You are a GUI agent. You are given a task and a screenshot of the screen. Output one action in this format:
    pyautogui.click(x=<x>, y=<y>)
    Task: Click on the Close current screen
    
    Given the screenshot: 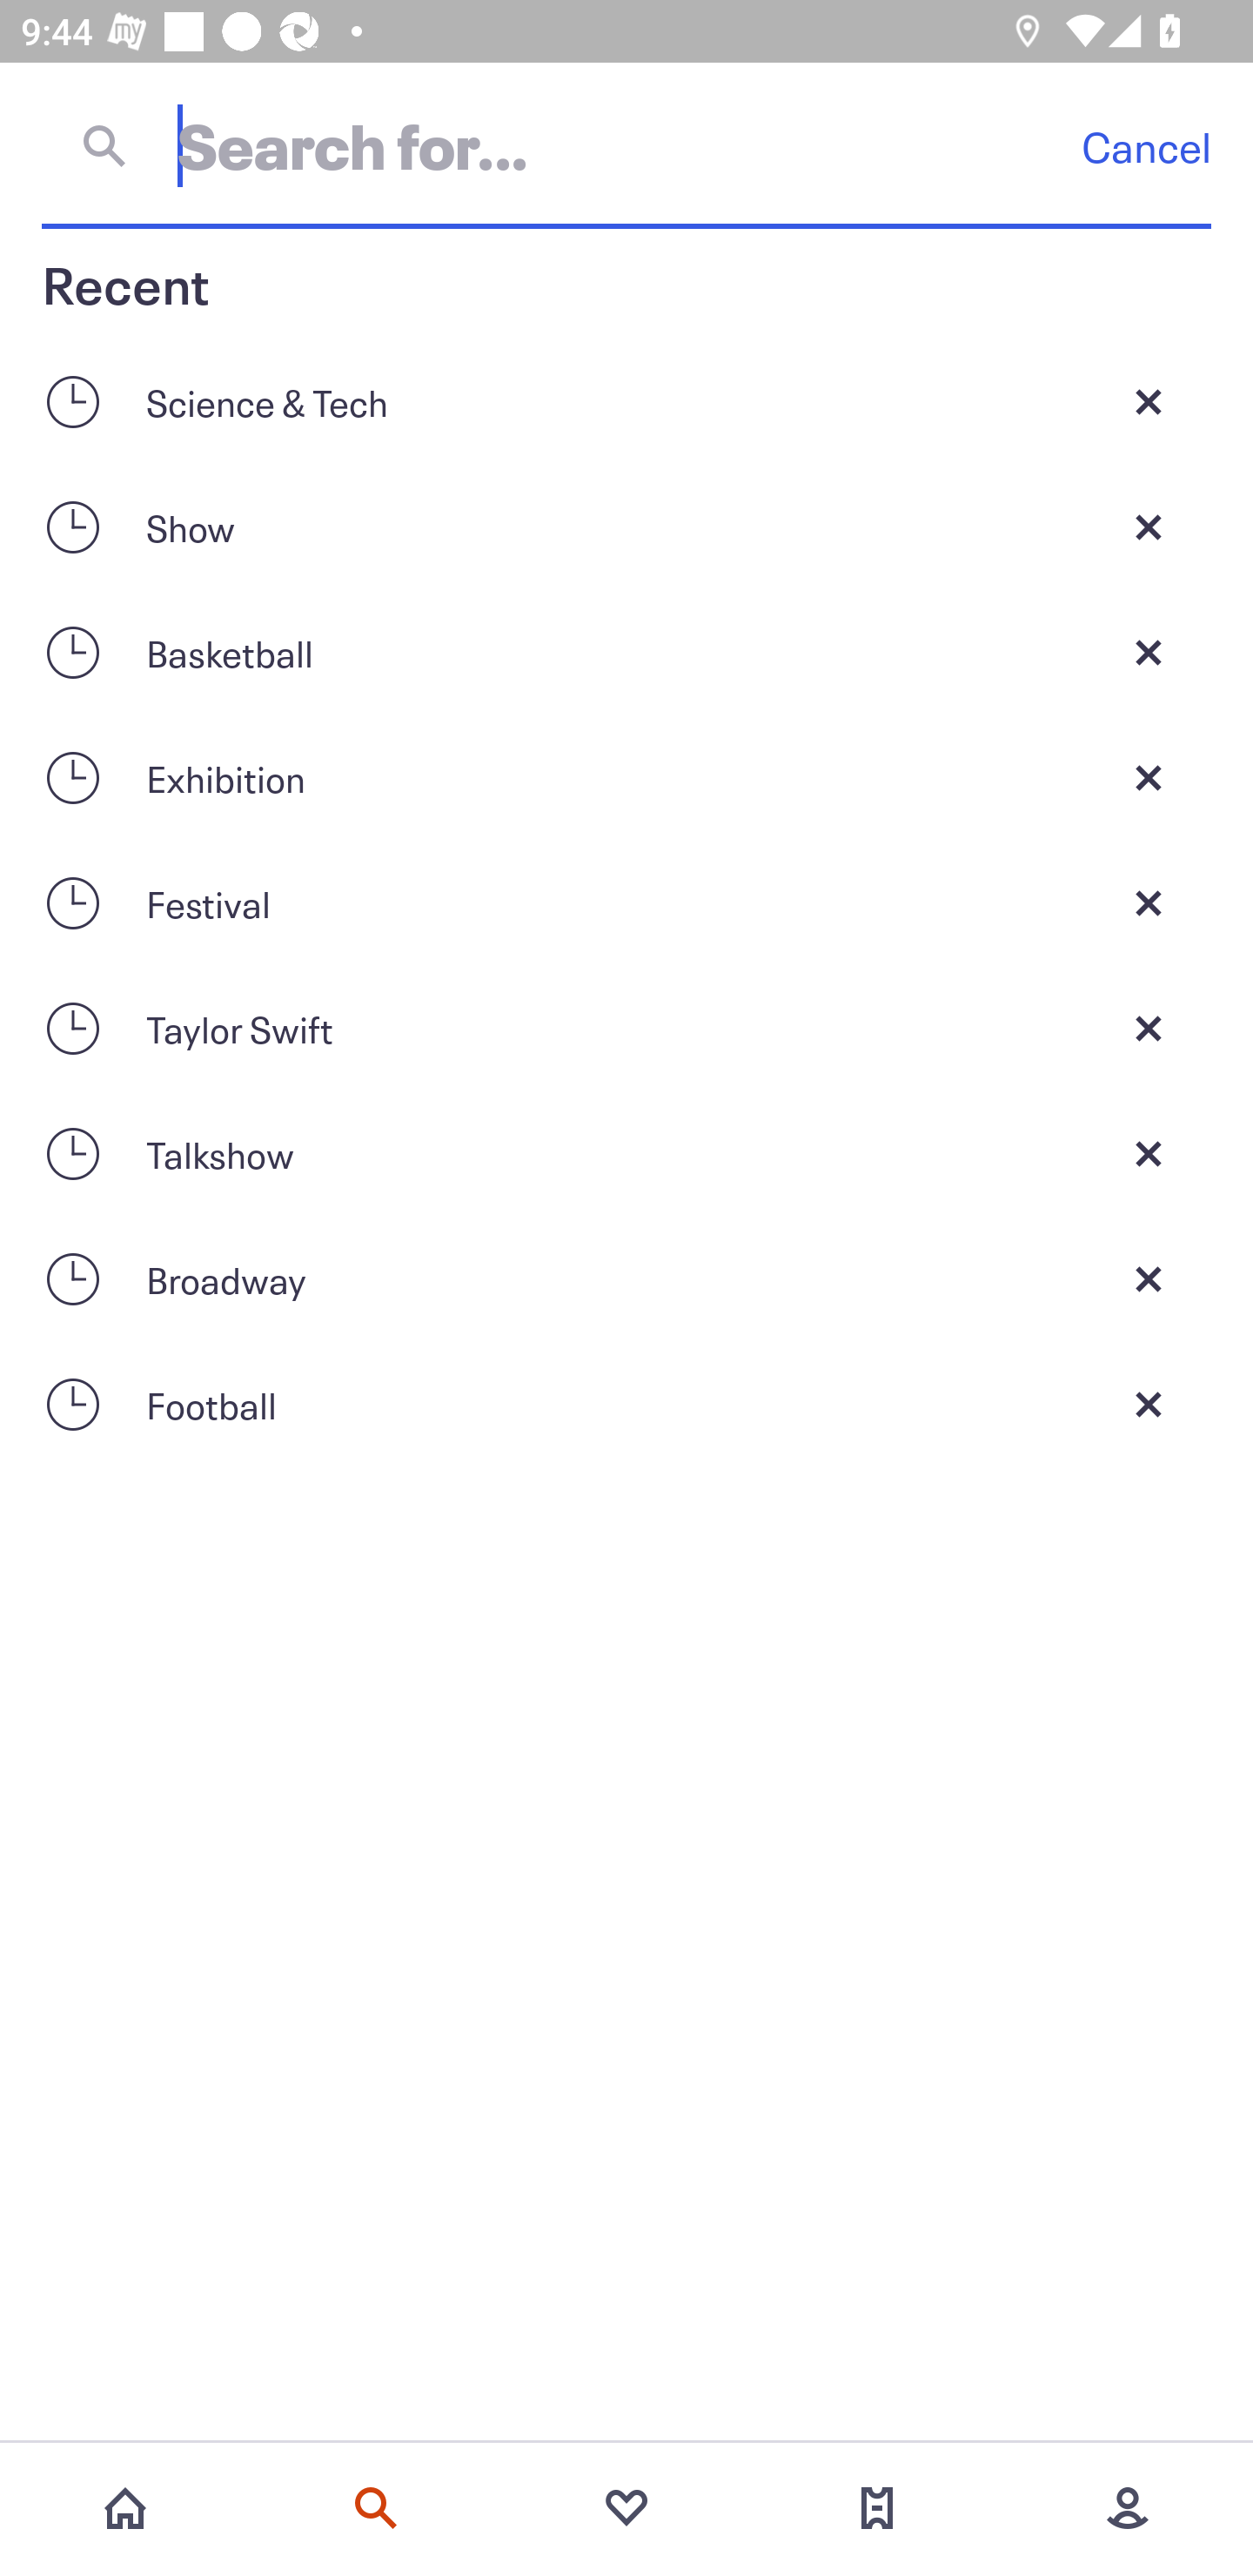 What is the action you would take?
    pyautogui.click(x=1149, y=902)
    